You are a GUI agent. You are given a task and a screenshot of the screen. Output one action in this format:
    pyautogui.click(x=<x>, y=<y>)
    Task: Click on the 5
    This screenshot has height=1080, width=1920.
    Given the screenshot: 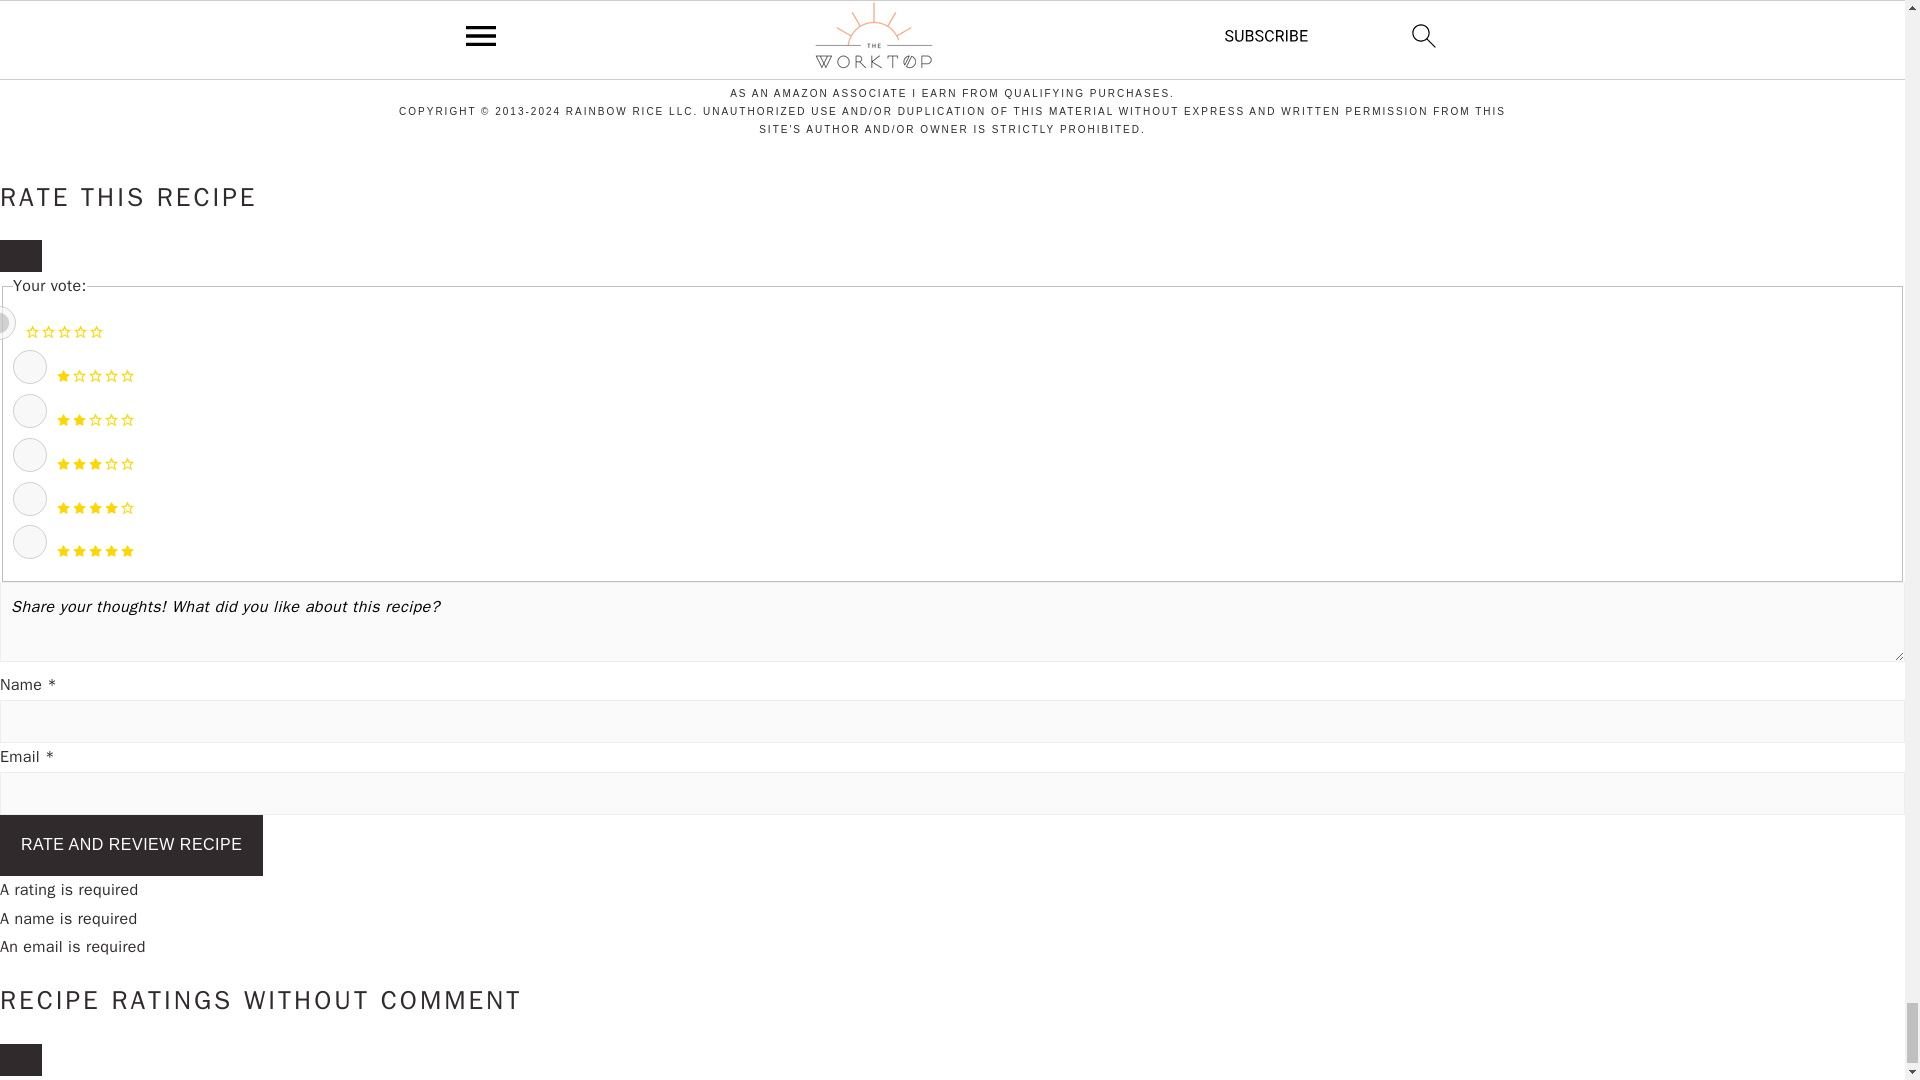 What is the action you would take?
    pyautogui.click(x=30, y=542)
    